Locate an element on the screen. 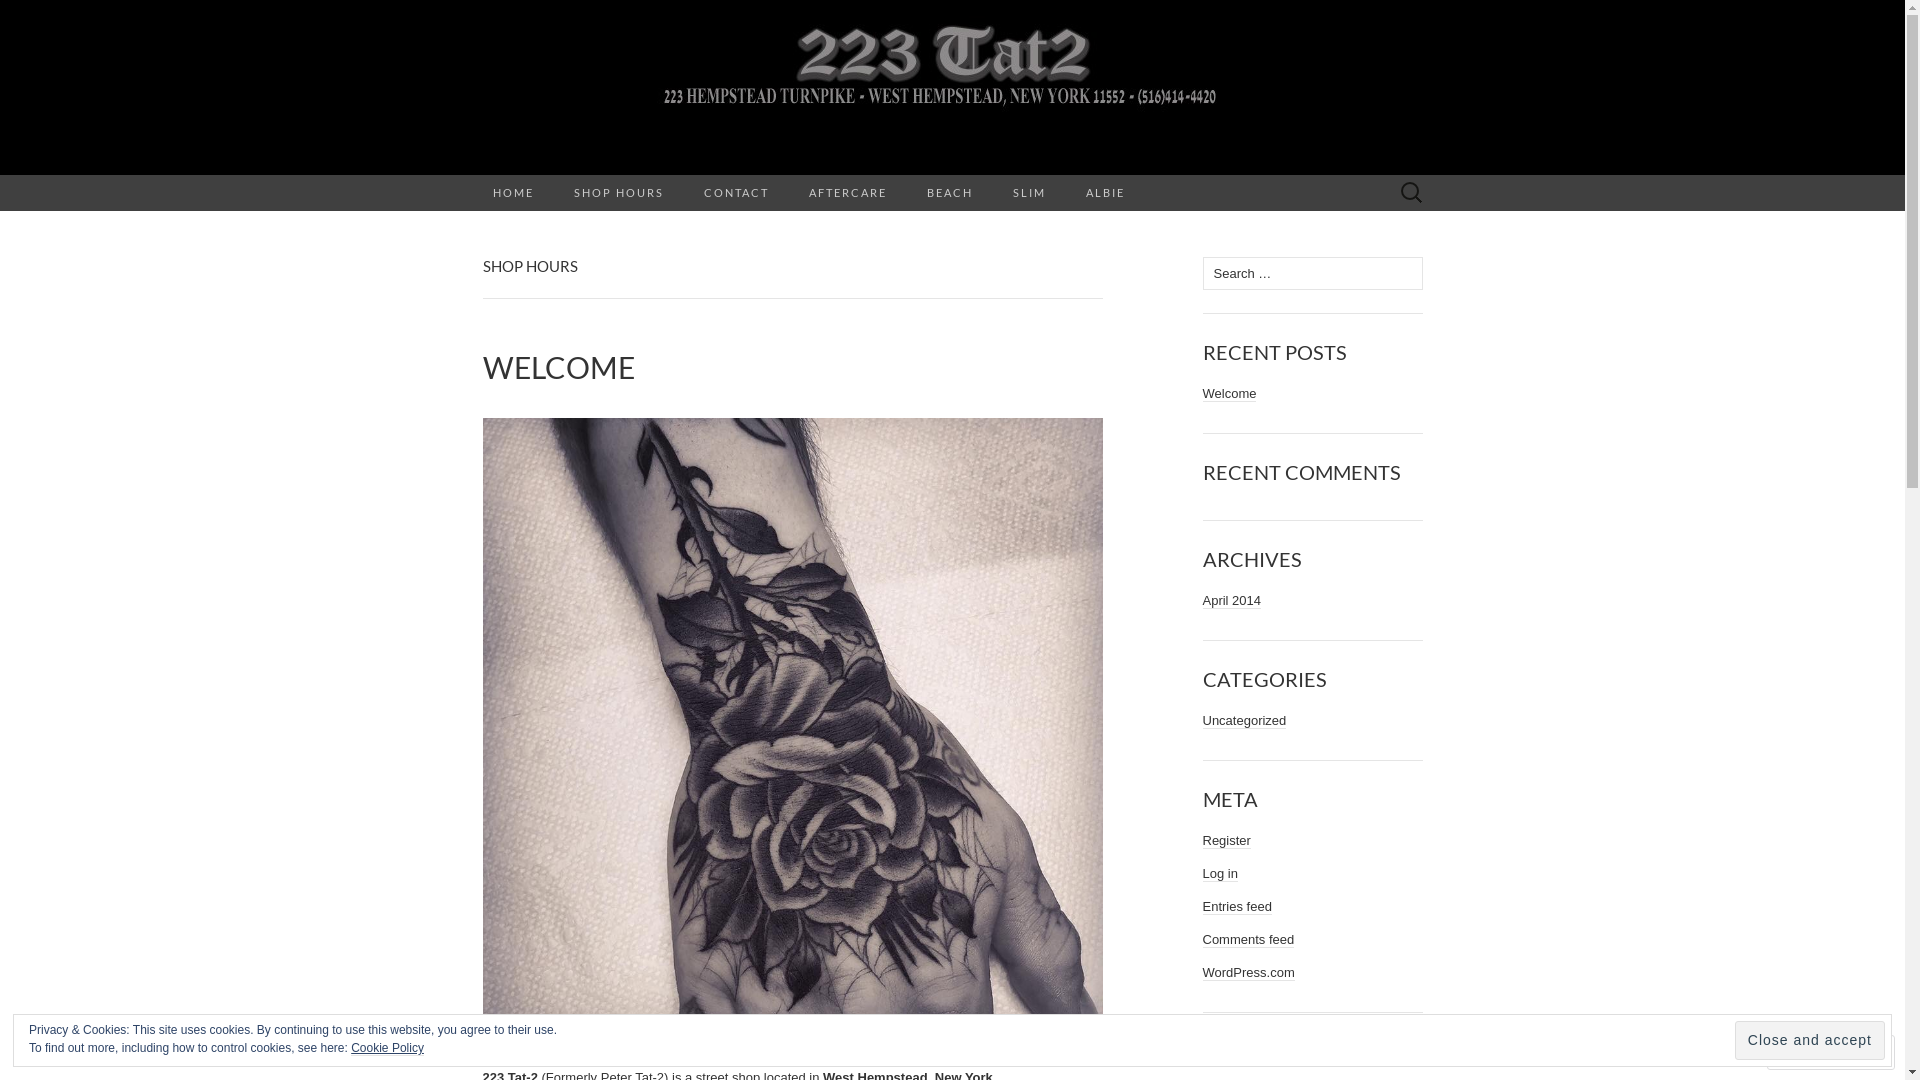 The width and height of the screenshot is (1920, 1080). Close and accept is located at coordinates (1810, 1040).